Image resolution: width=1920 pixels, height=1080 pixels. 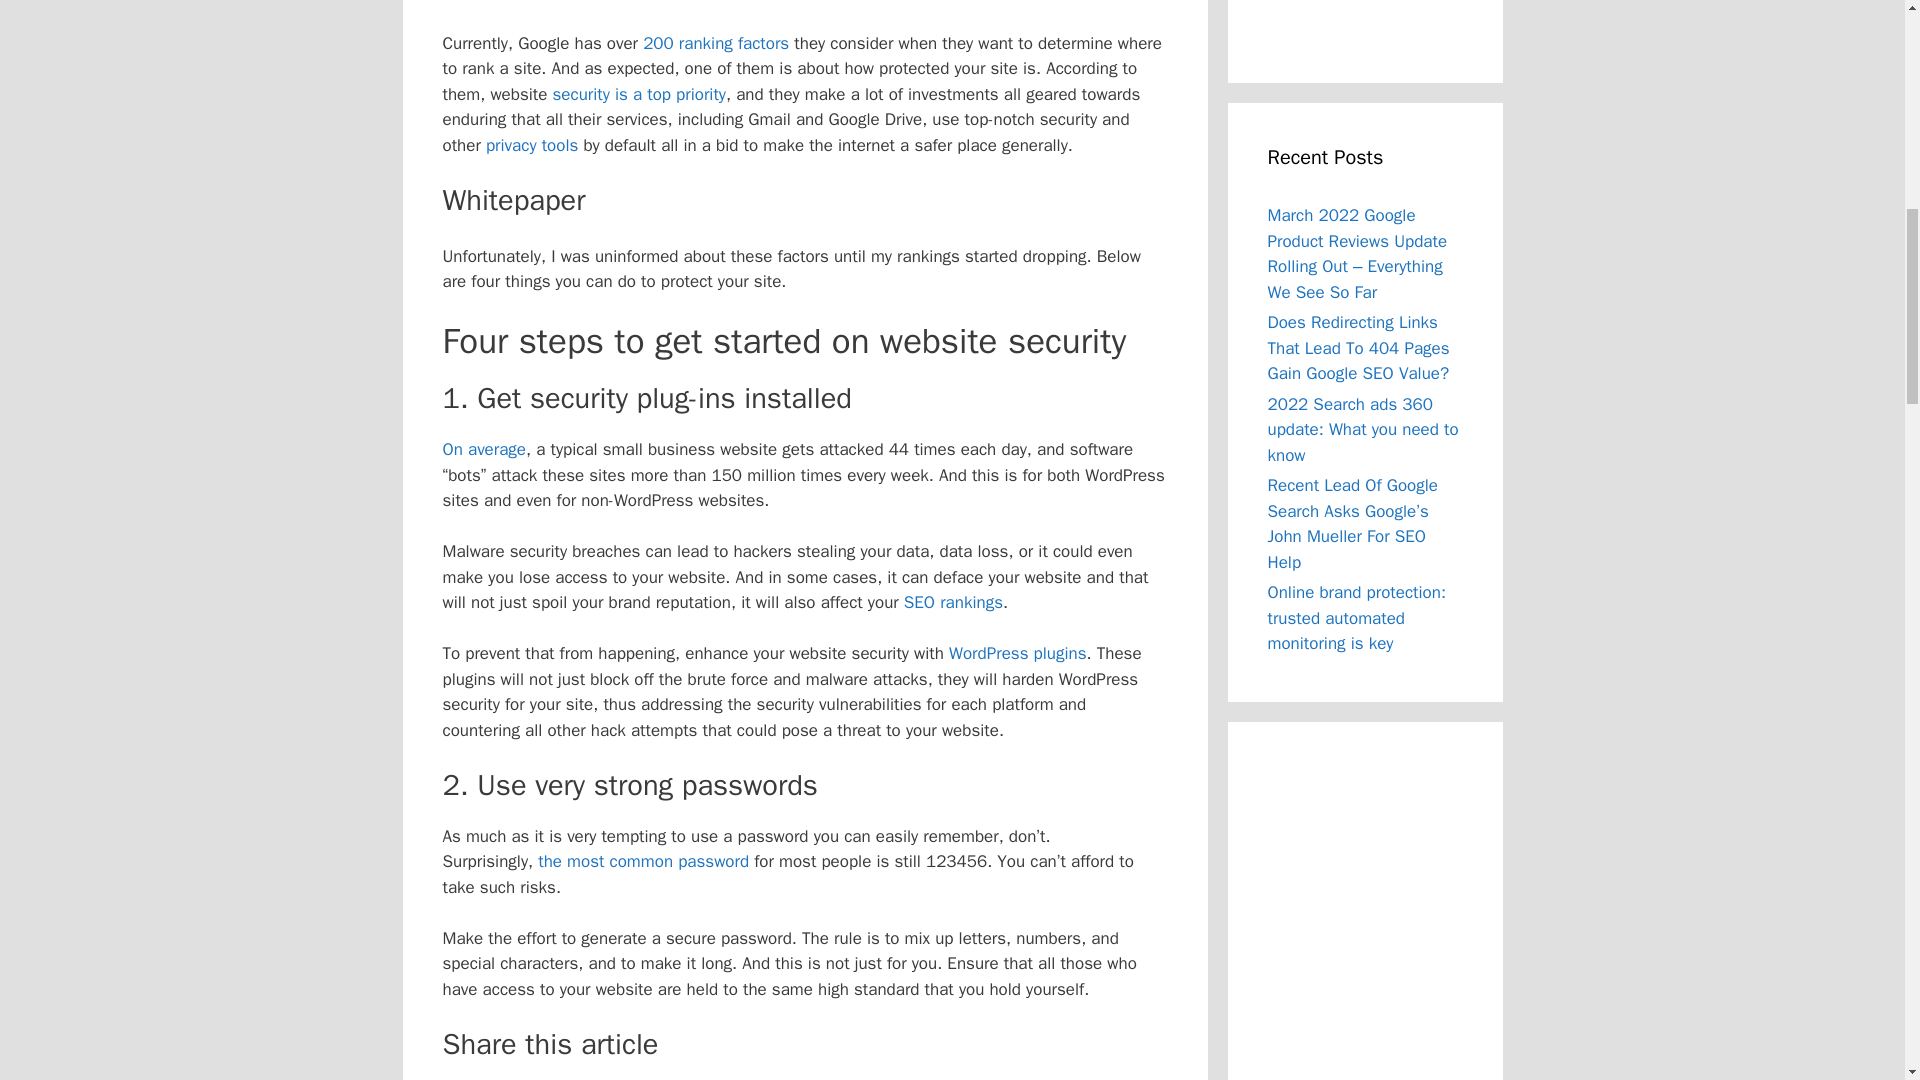 I want to click on the most common password, so click(x=642, y=861).